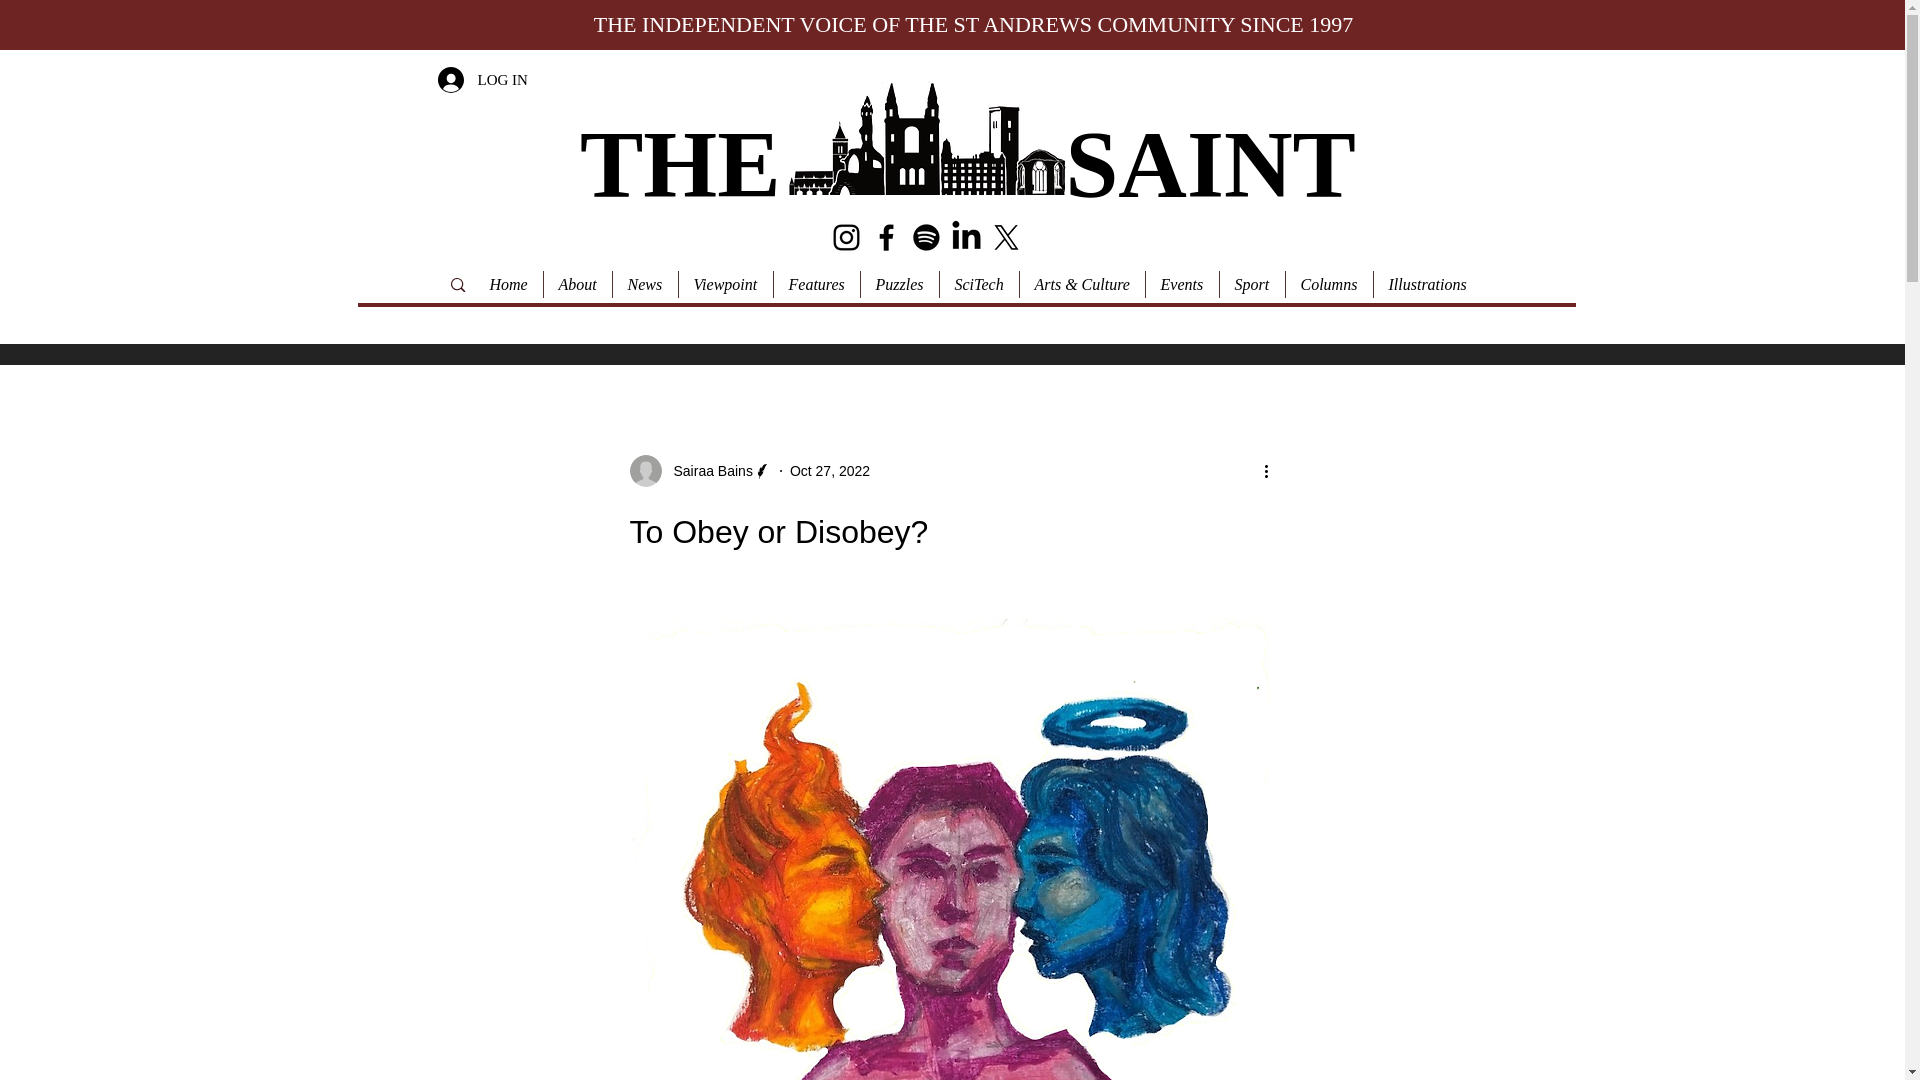  Describe the element at coordinates (829, 470) in the screenshot. I see `Oct 27, 2022` at that location.